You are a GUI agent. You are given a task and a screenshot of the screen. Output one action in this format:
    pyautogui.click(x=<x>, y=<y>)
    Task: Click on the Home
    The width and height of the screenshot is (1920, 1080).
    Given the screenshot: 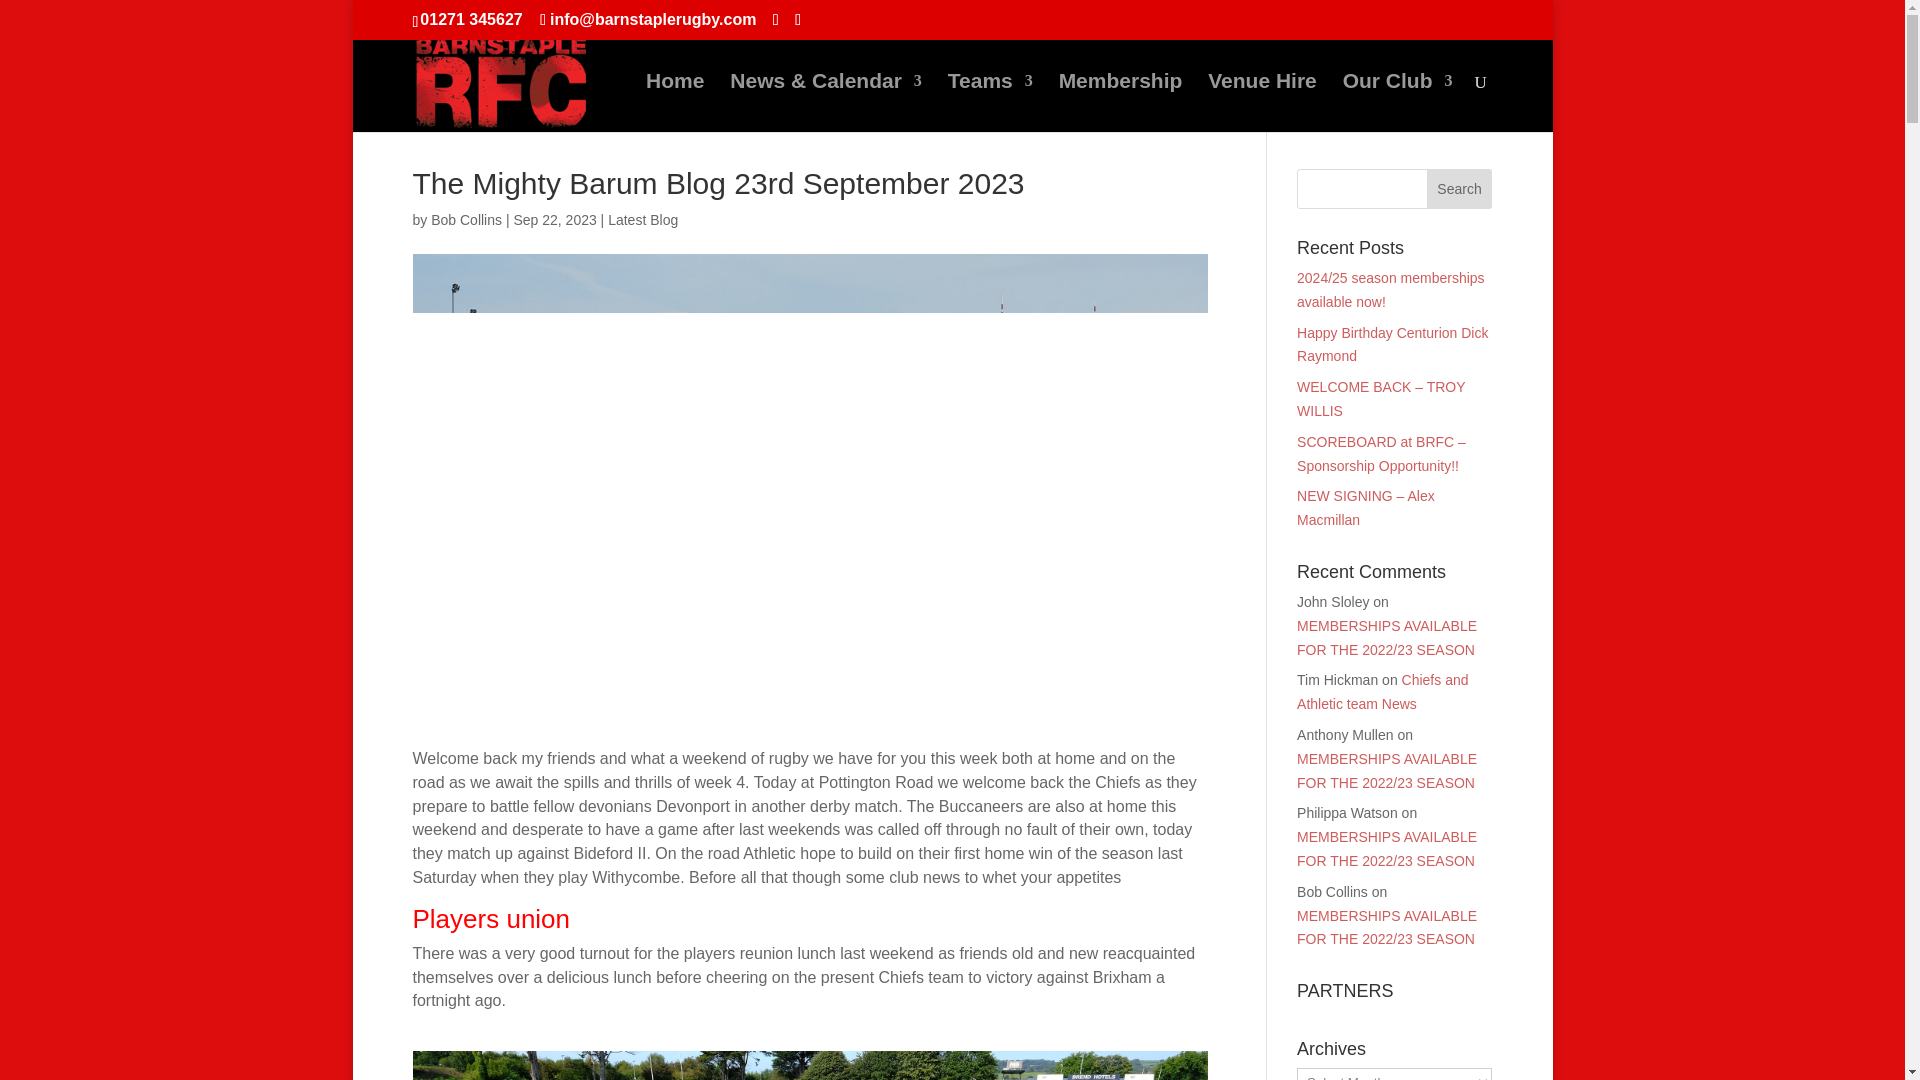 What is the action you would take?
    pyautogui.click(x=674, y=102)
    